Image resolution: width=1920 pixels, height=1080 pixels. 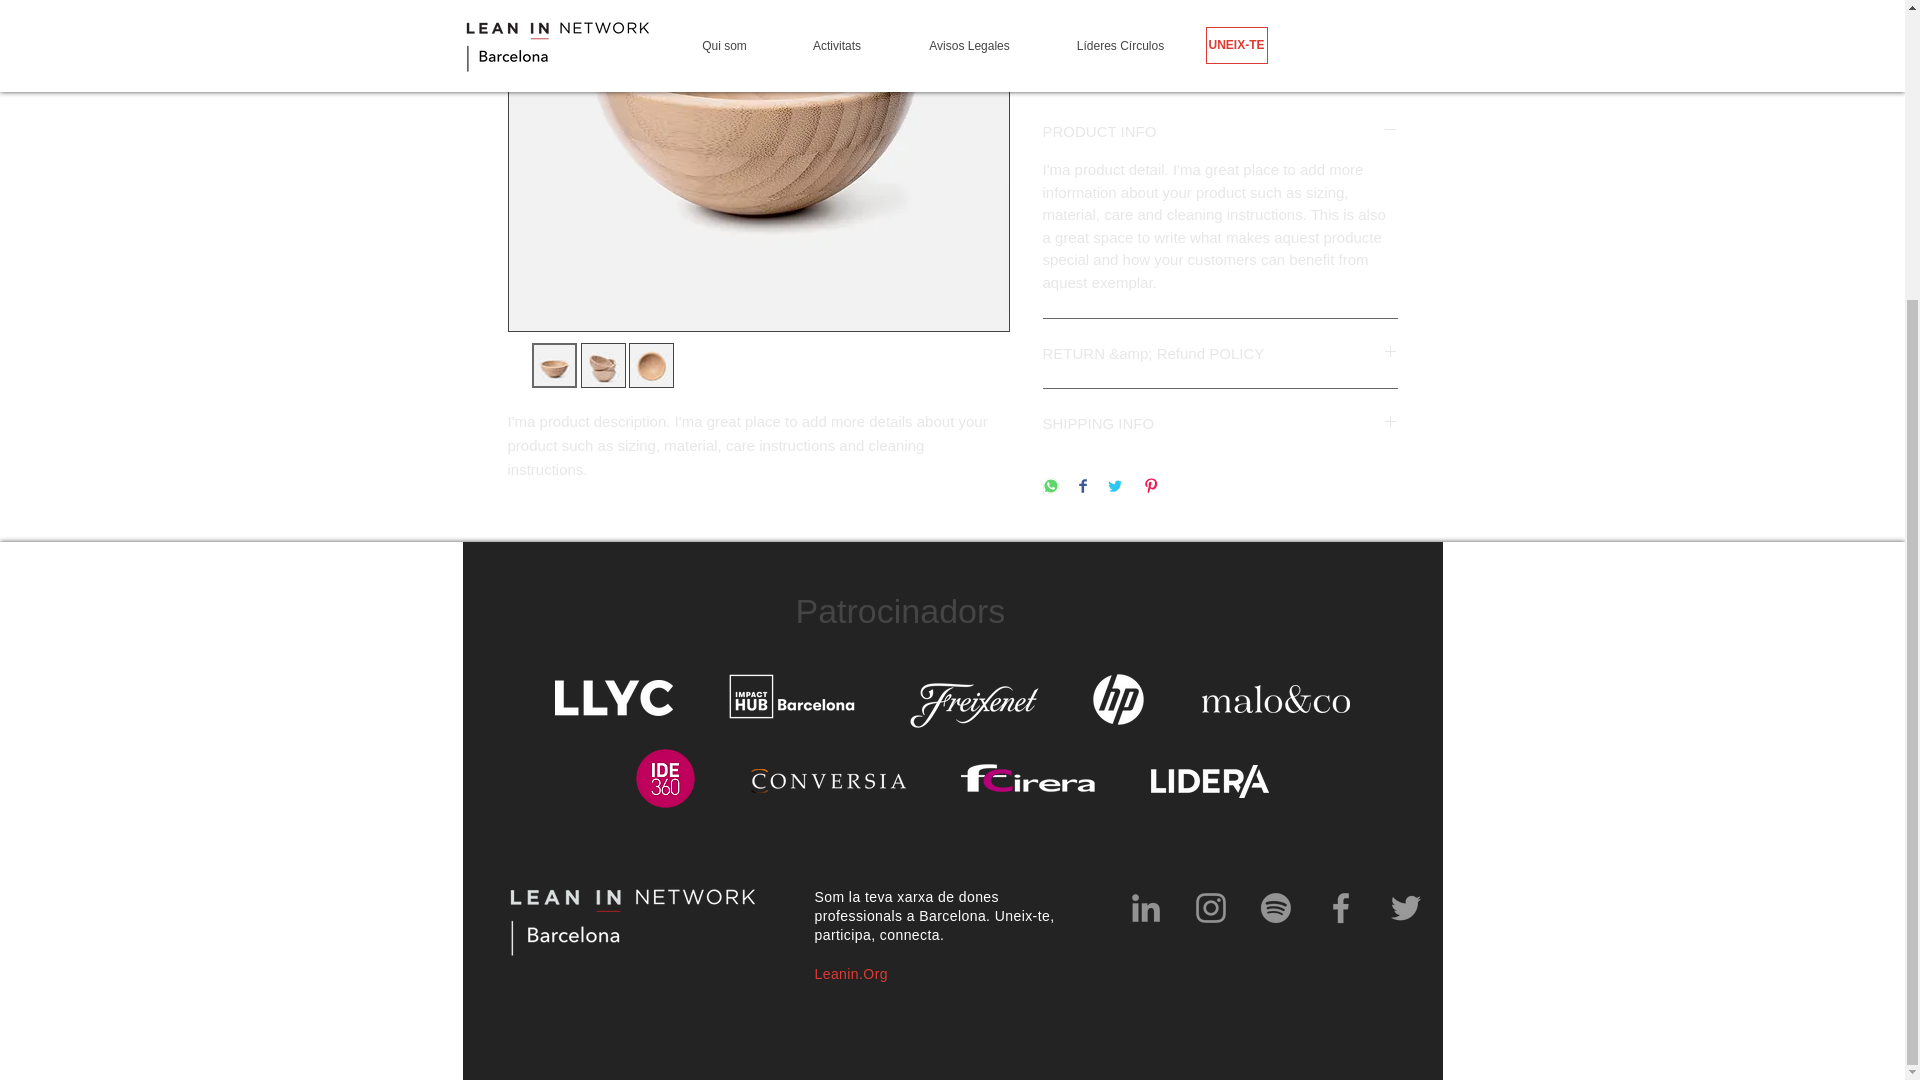 What do you see at coordinates (1220, 53) in the screenshot?
I see `Afegeix a la cistella` at bounding box center [1220, 53].